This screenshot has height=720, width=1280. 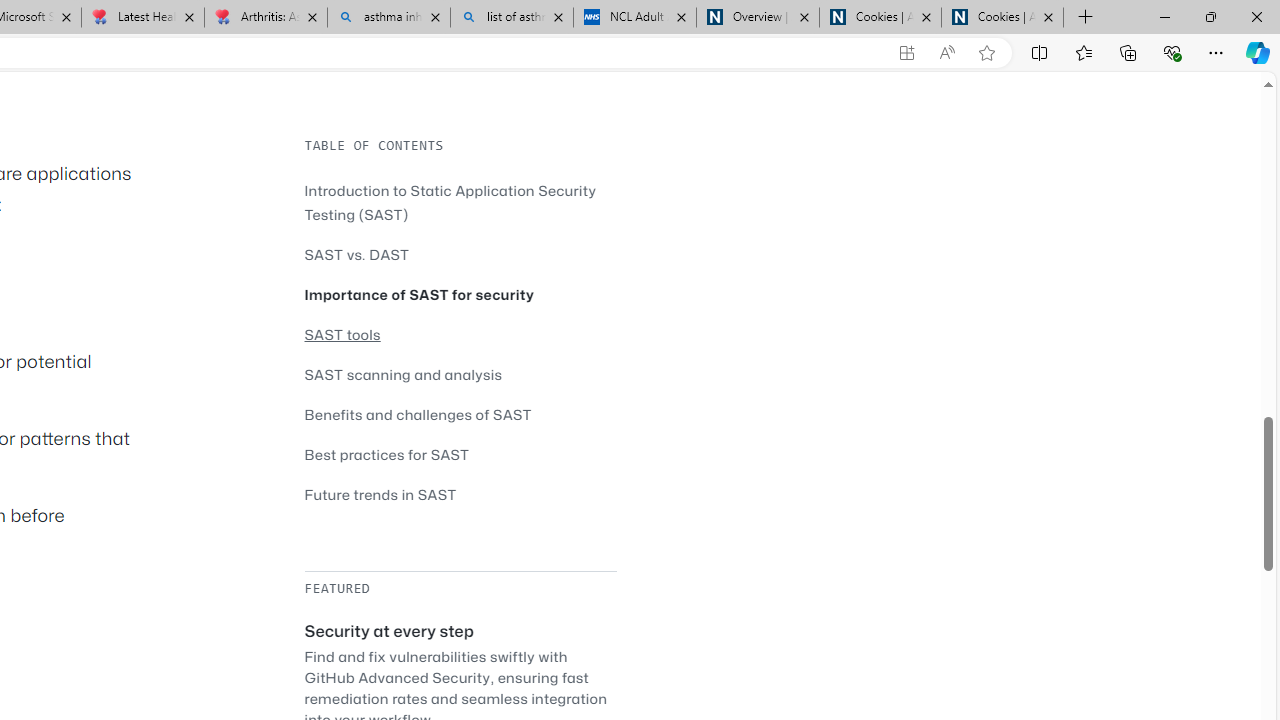 I want to click on SAST vs. DAST, so click(x=356, y=254).